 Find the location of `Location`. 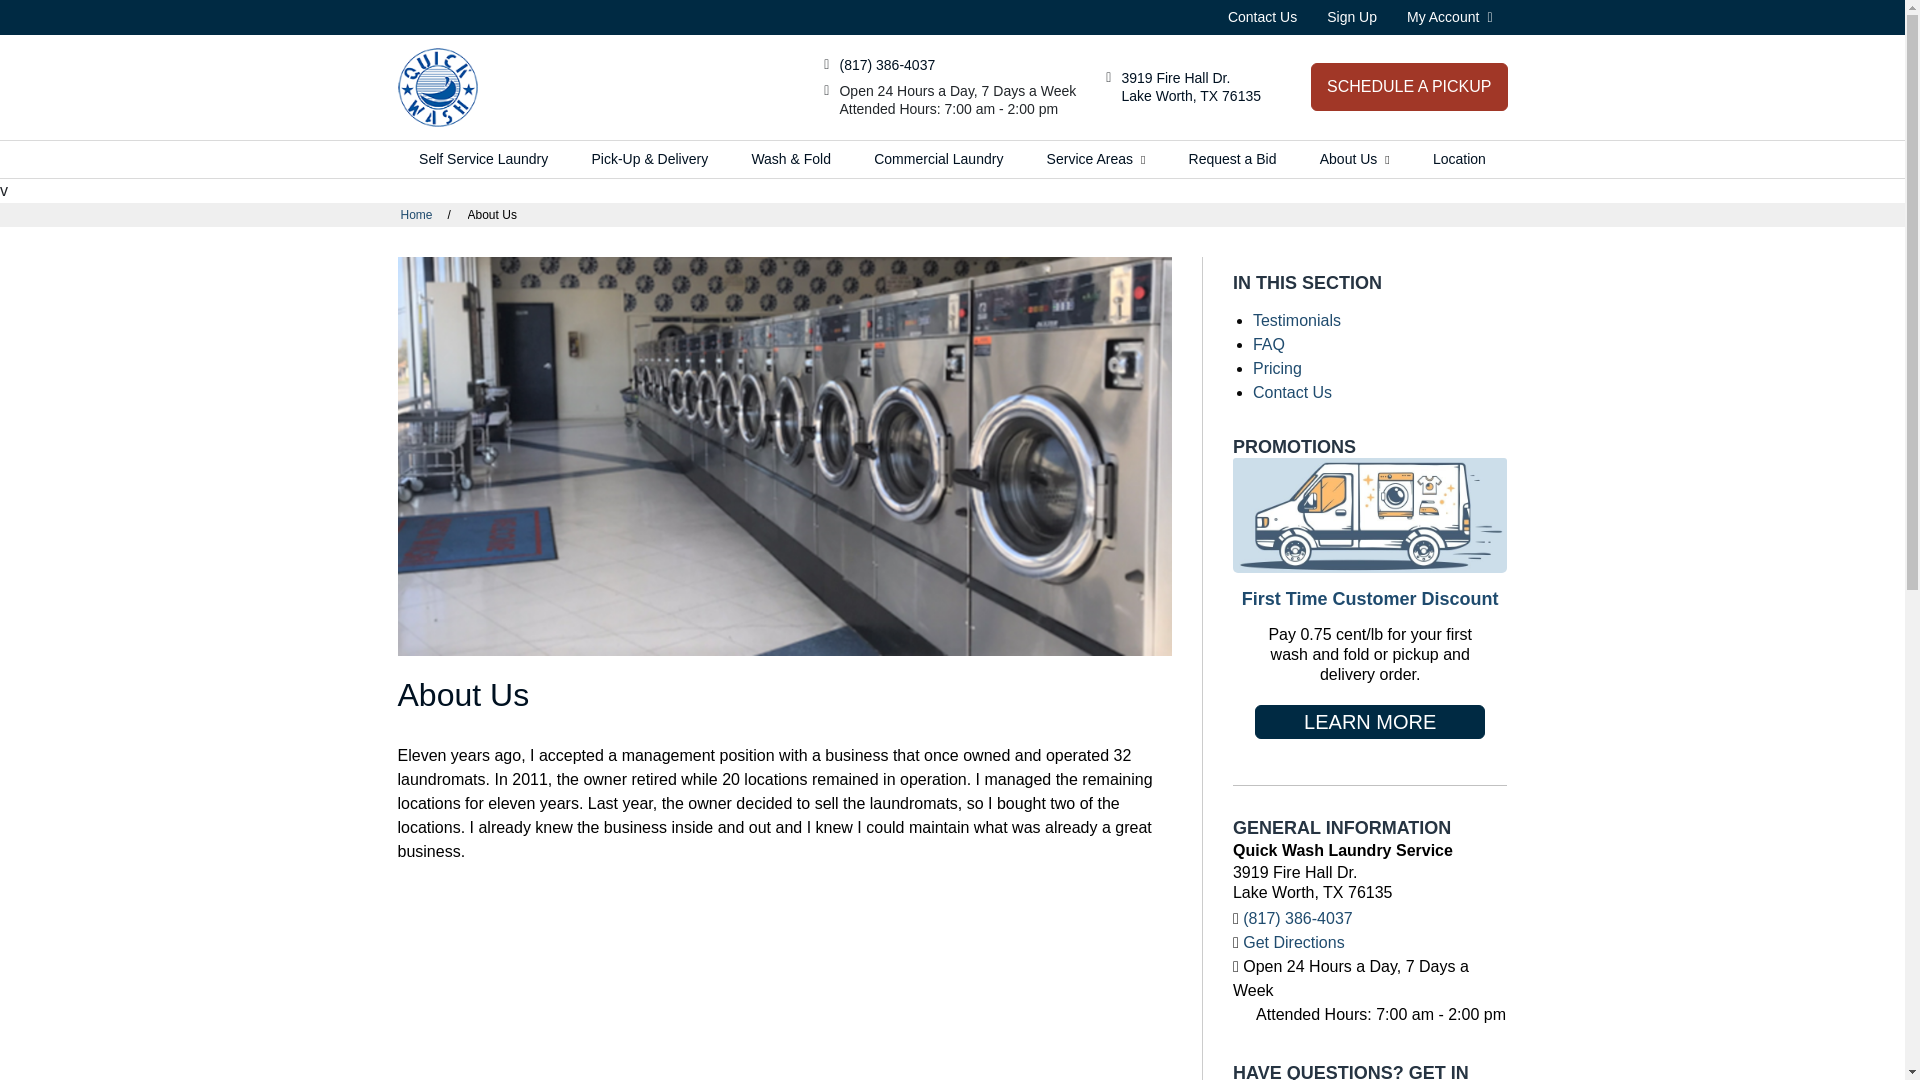

Location is located at coordinates (1459, 160).